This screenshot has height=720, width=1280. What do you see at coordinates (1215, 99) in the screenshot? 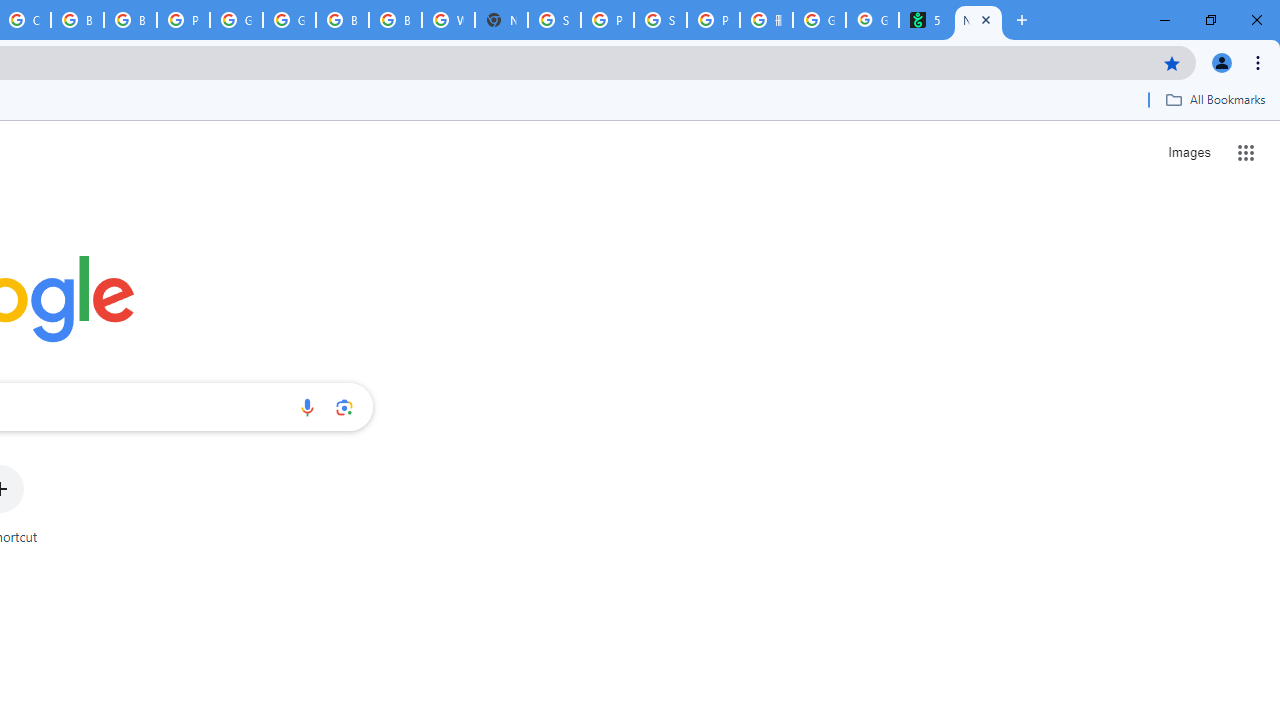
I see `All Bookmarks` at bounding box center [1215, 99].